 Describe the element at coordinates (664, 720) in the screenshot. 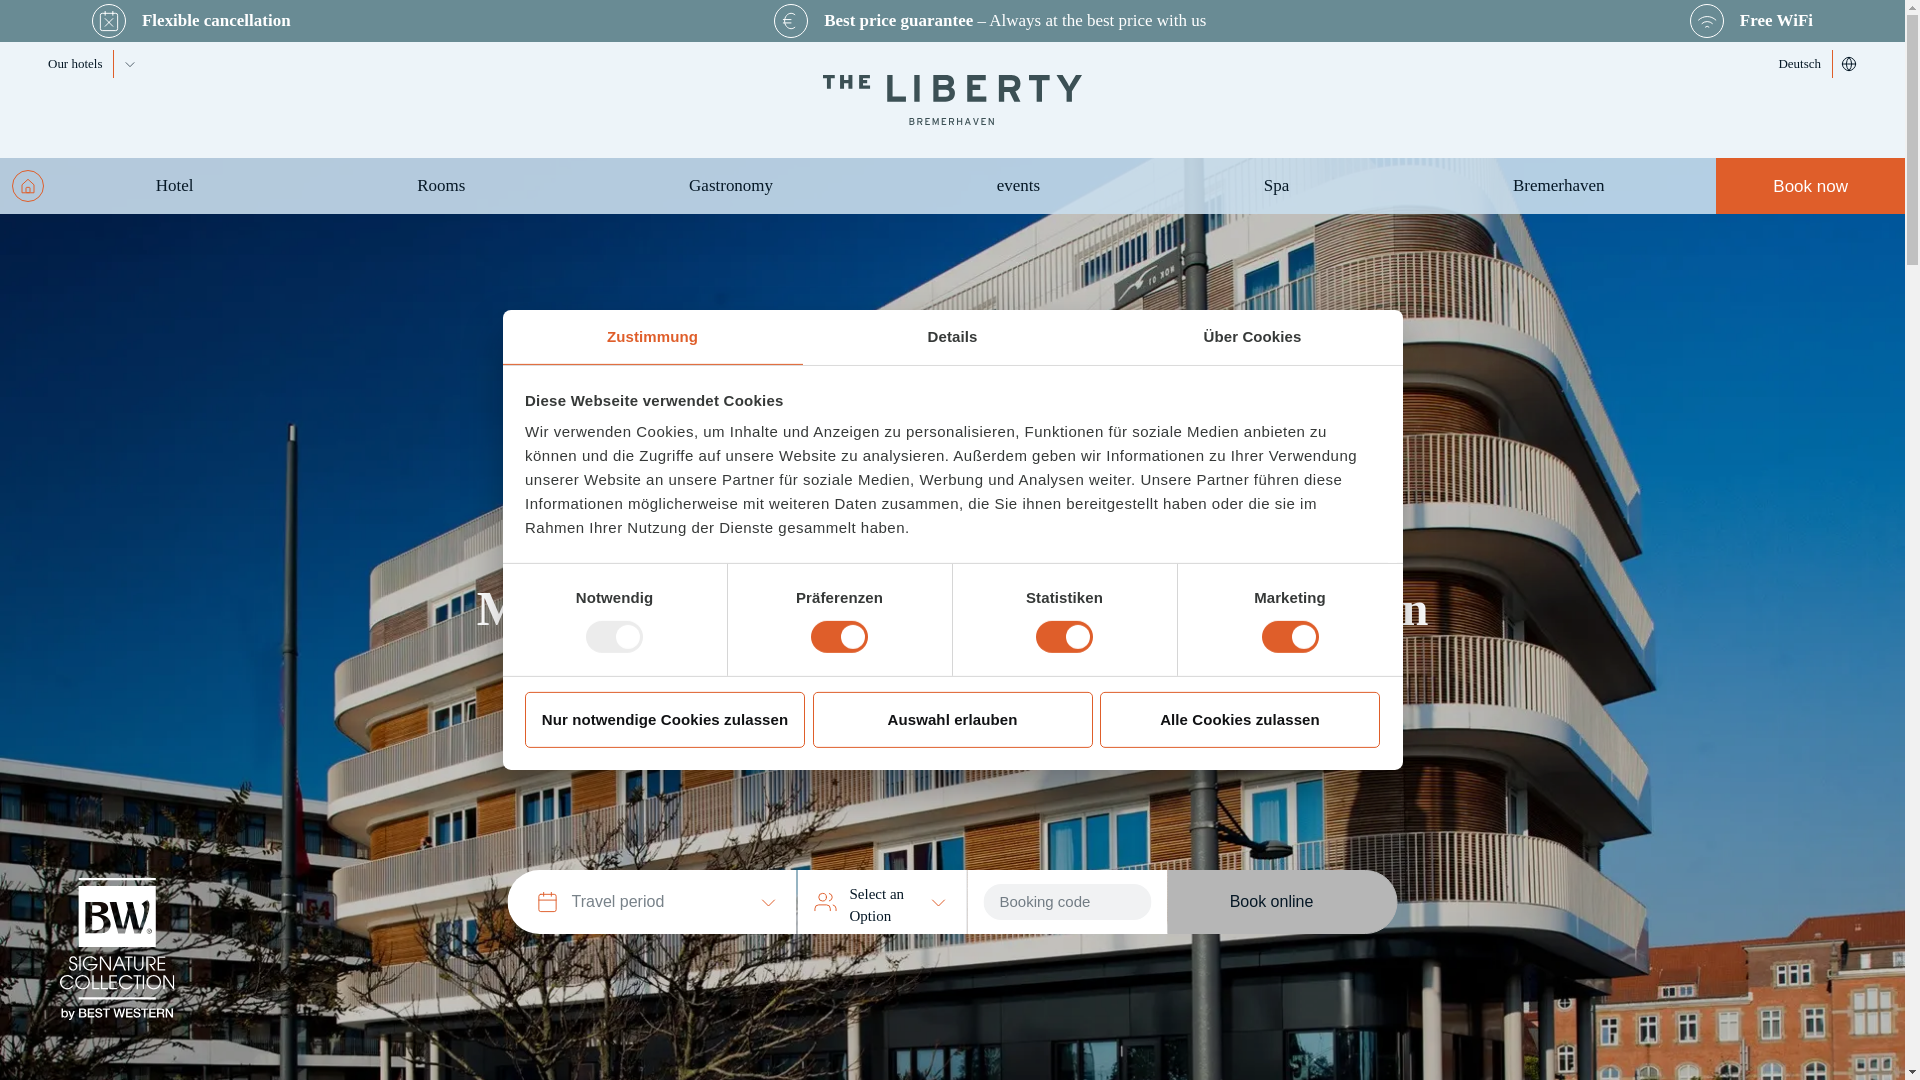

I see `Nur notwendige Cookies zulassen` at that location.